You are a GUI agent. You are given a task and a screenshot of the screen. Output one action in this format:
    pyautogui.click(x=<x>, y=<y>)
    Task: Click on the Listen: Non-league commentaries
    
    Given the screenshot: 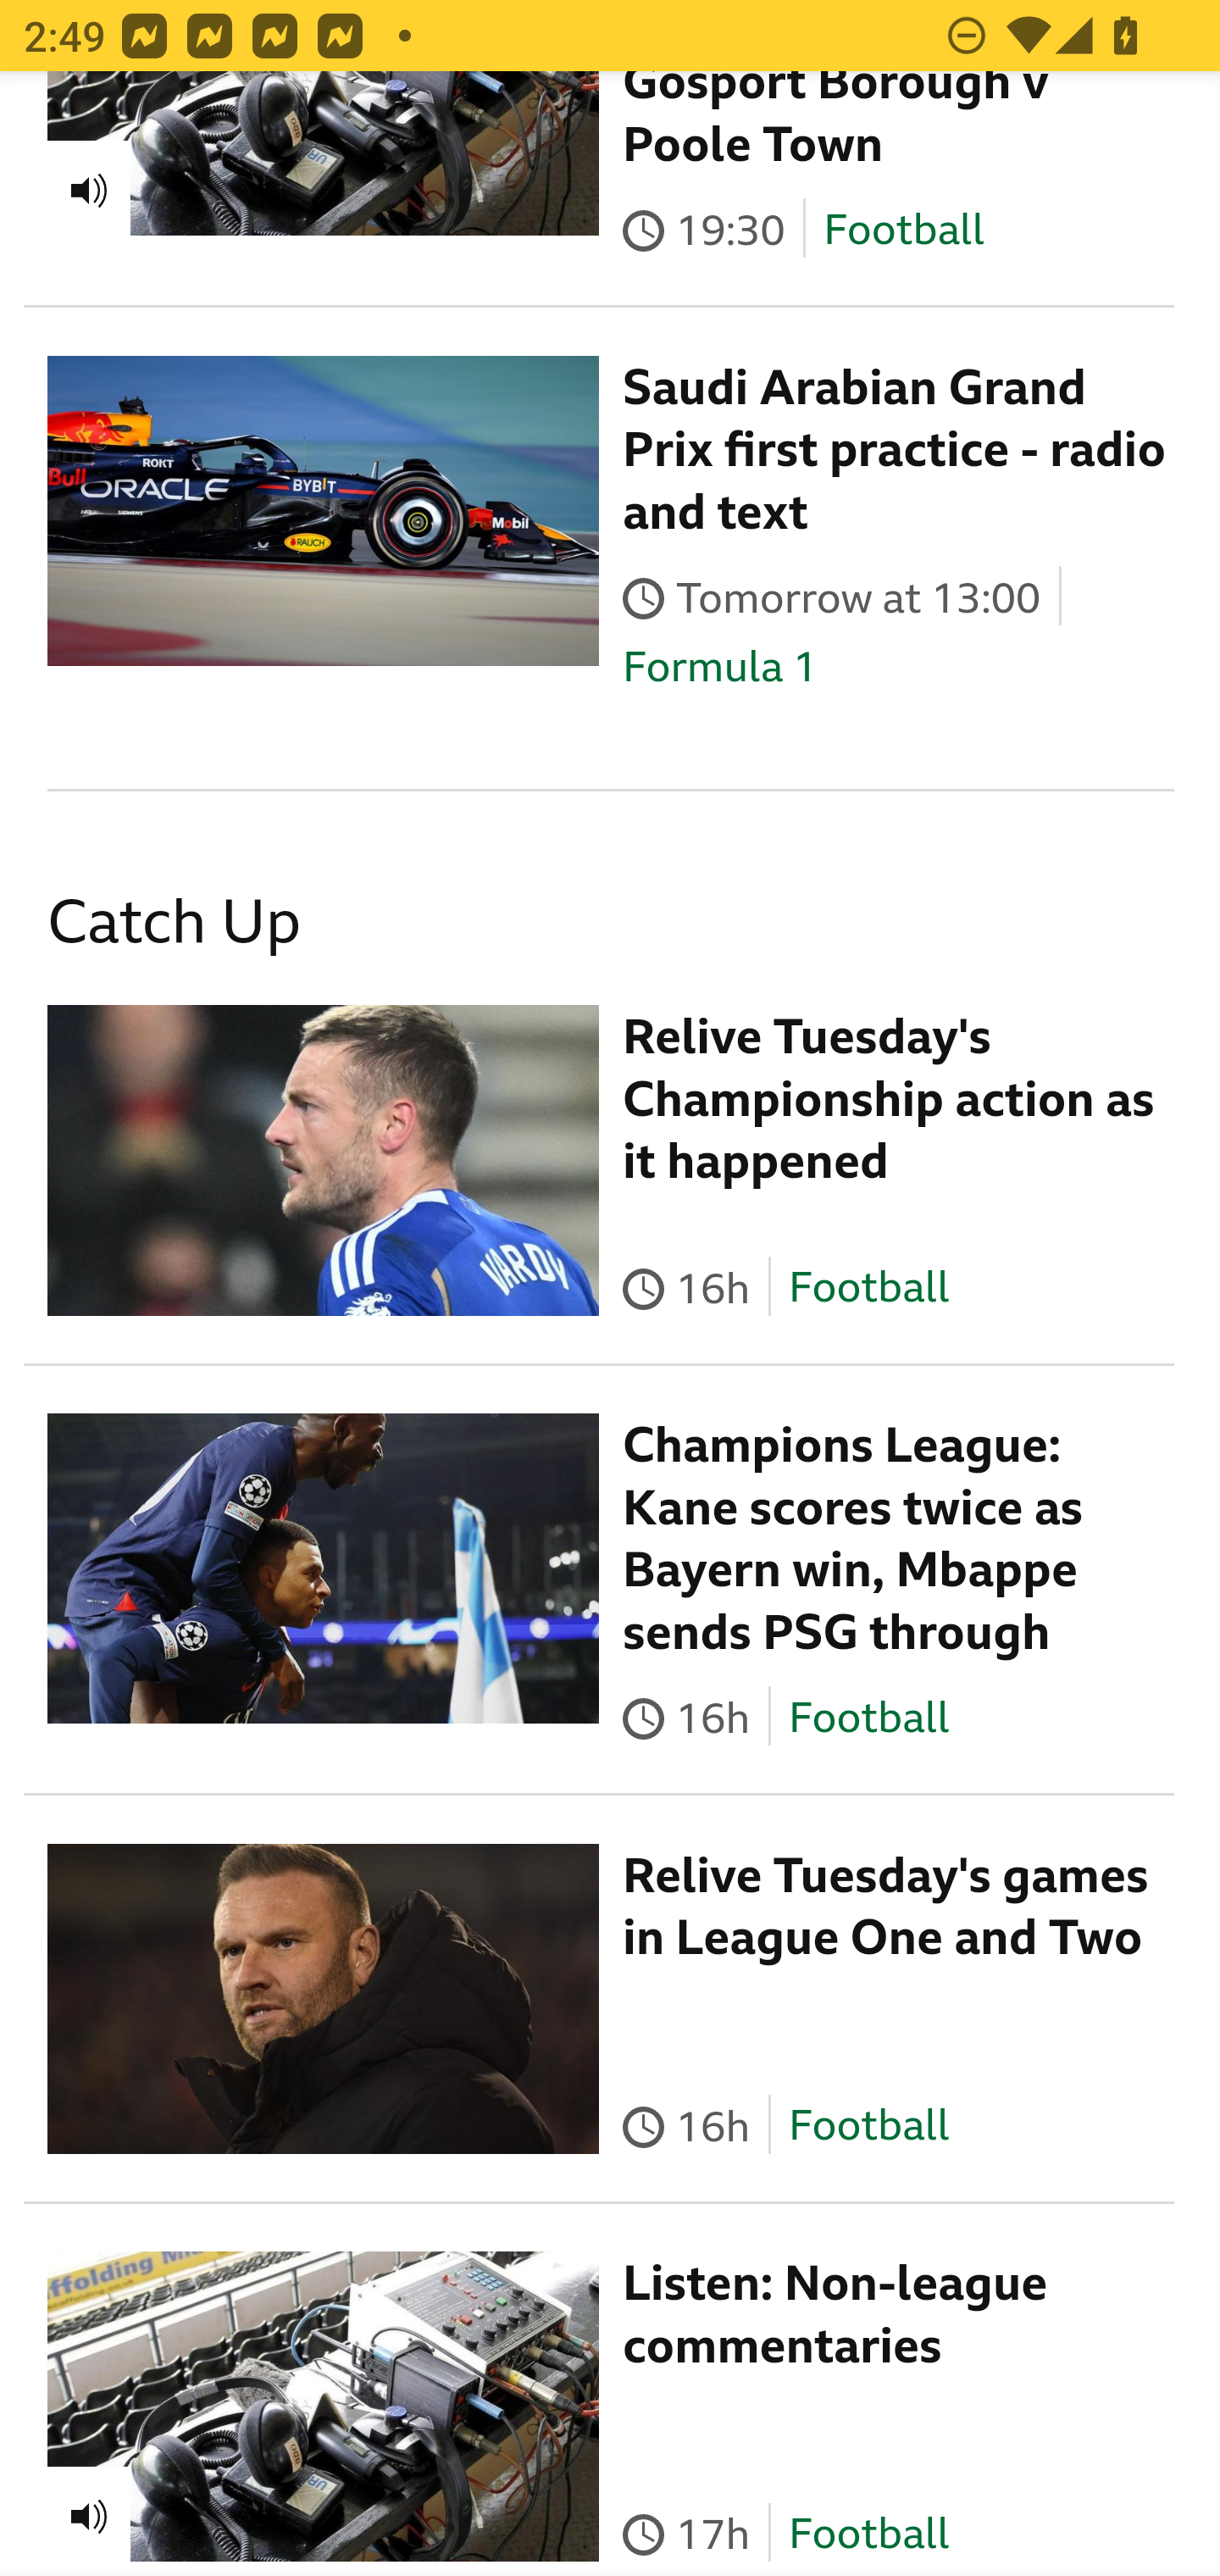 What is the action you would take?
    pyautogui.click(x=835, y=2314)
    